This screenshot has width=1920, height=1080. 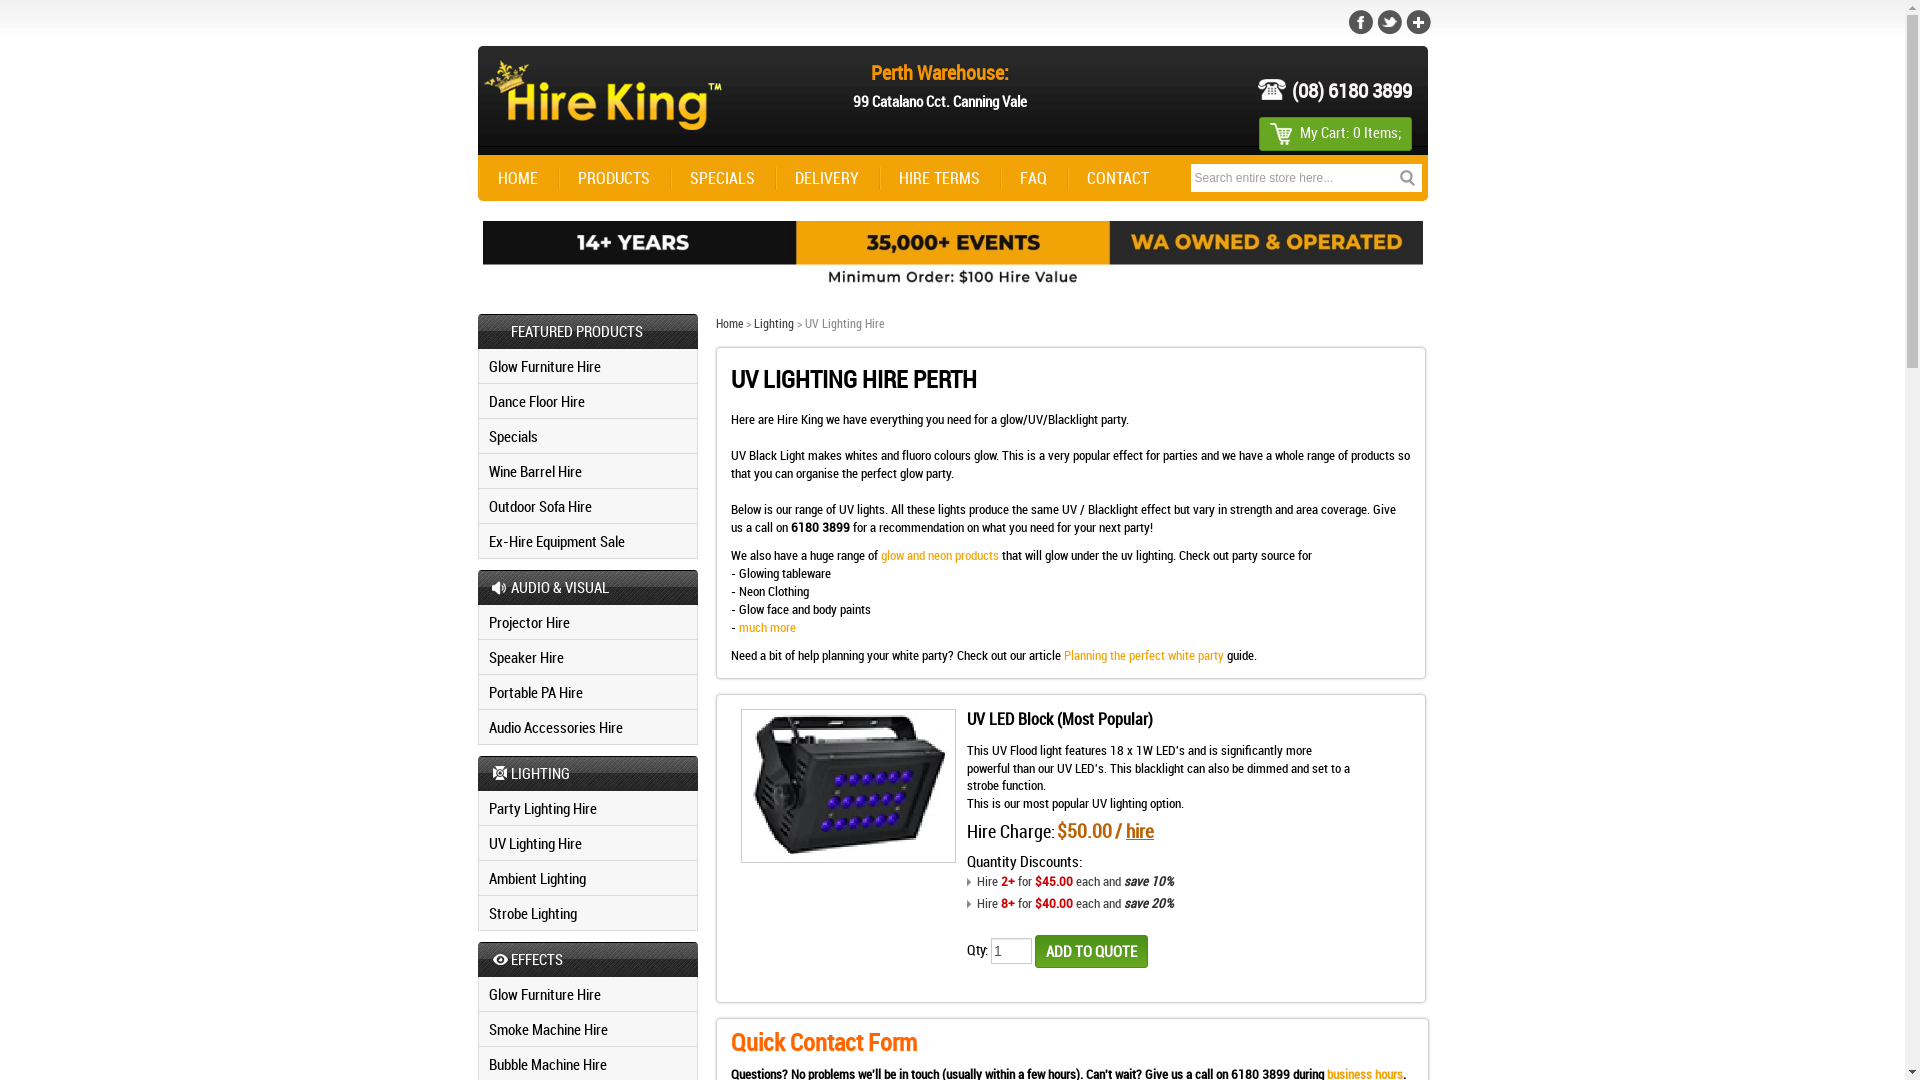 What do you see at coordinates (769, 627) in the screenshot?
I see `much more ` at bounding box center [769, 627].